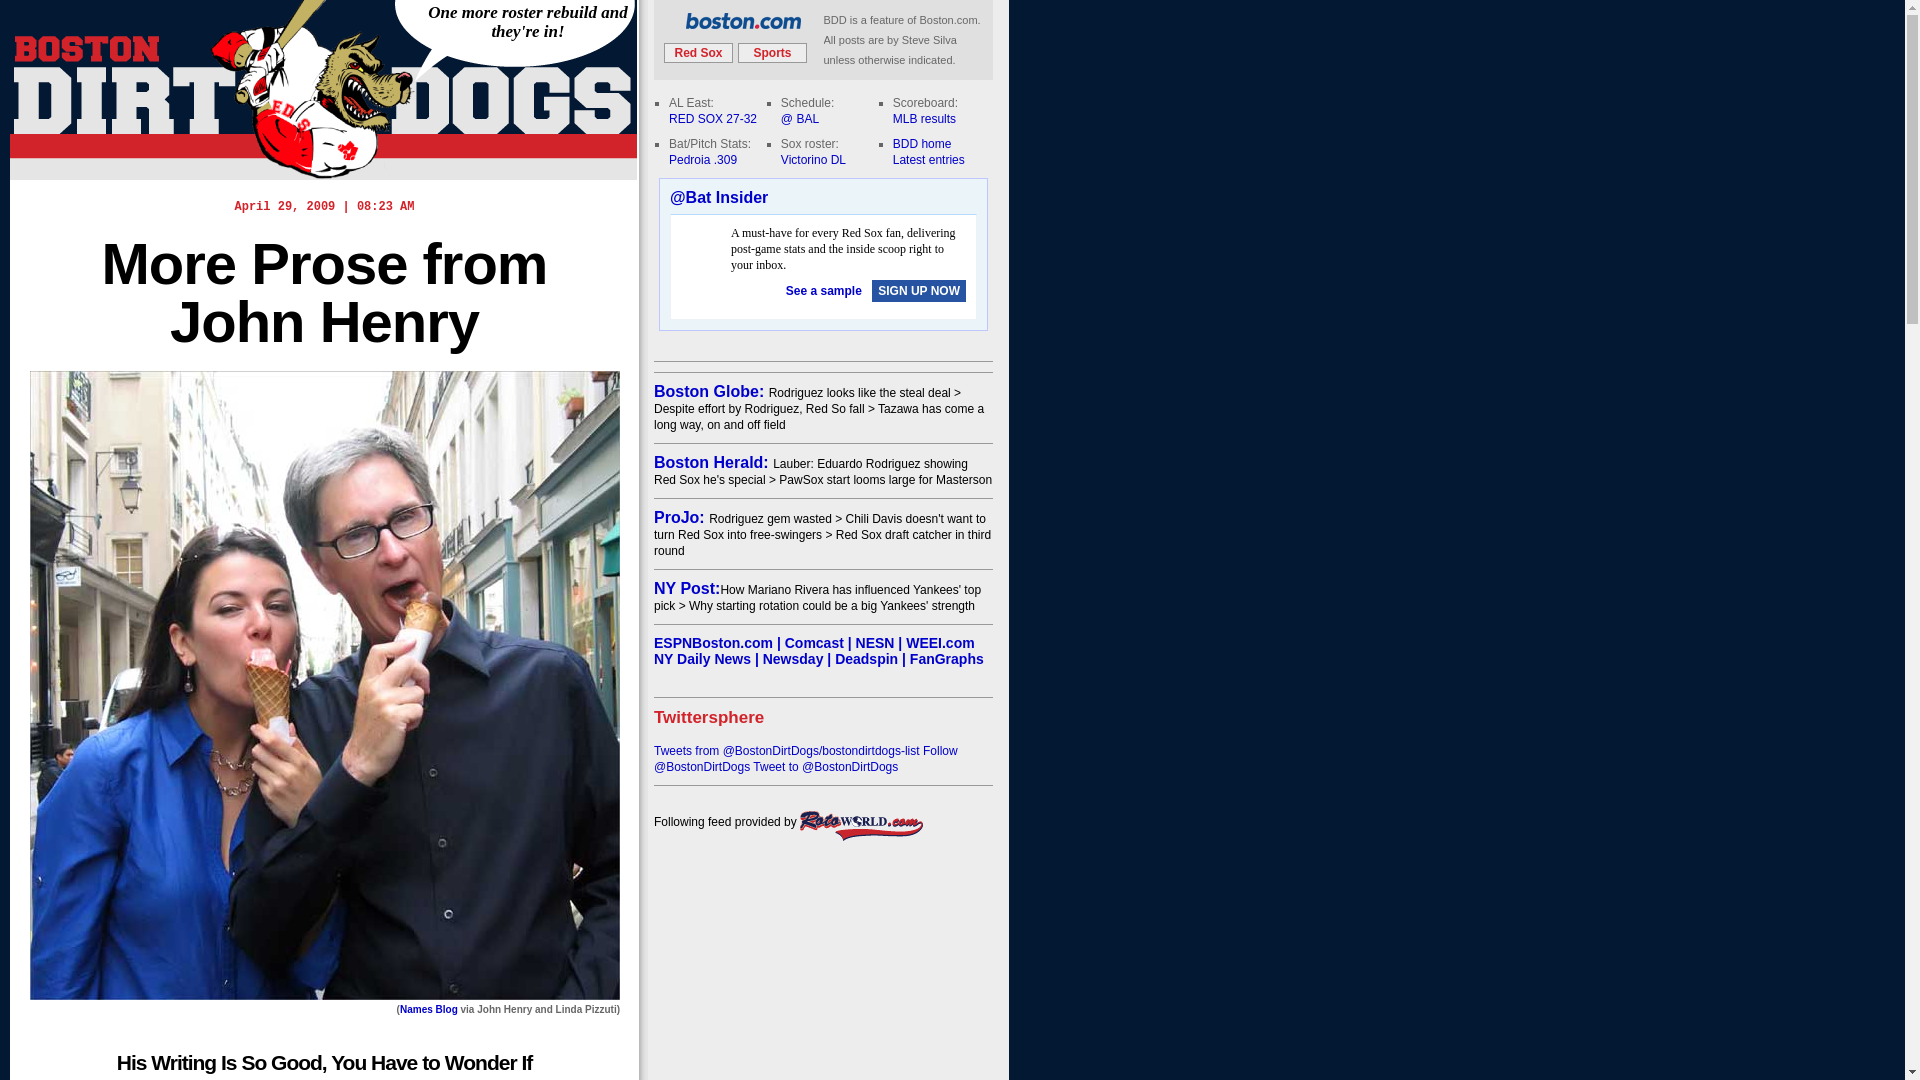 The height and width of the screenshot is (1080, 1920). I want to click on Pedroia .309, so click(702, 160).